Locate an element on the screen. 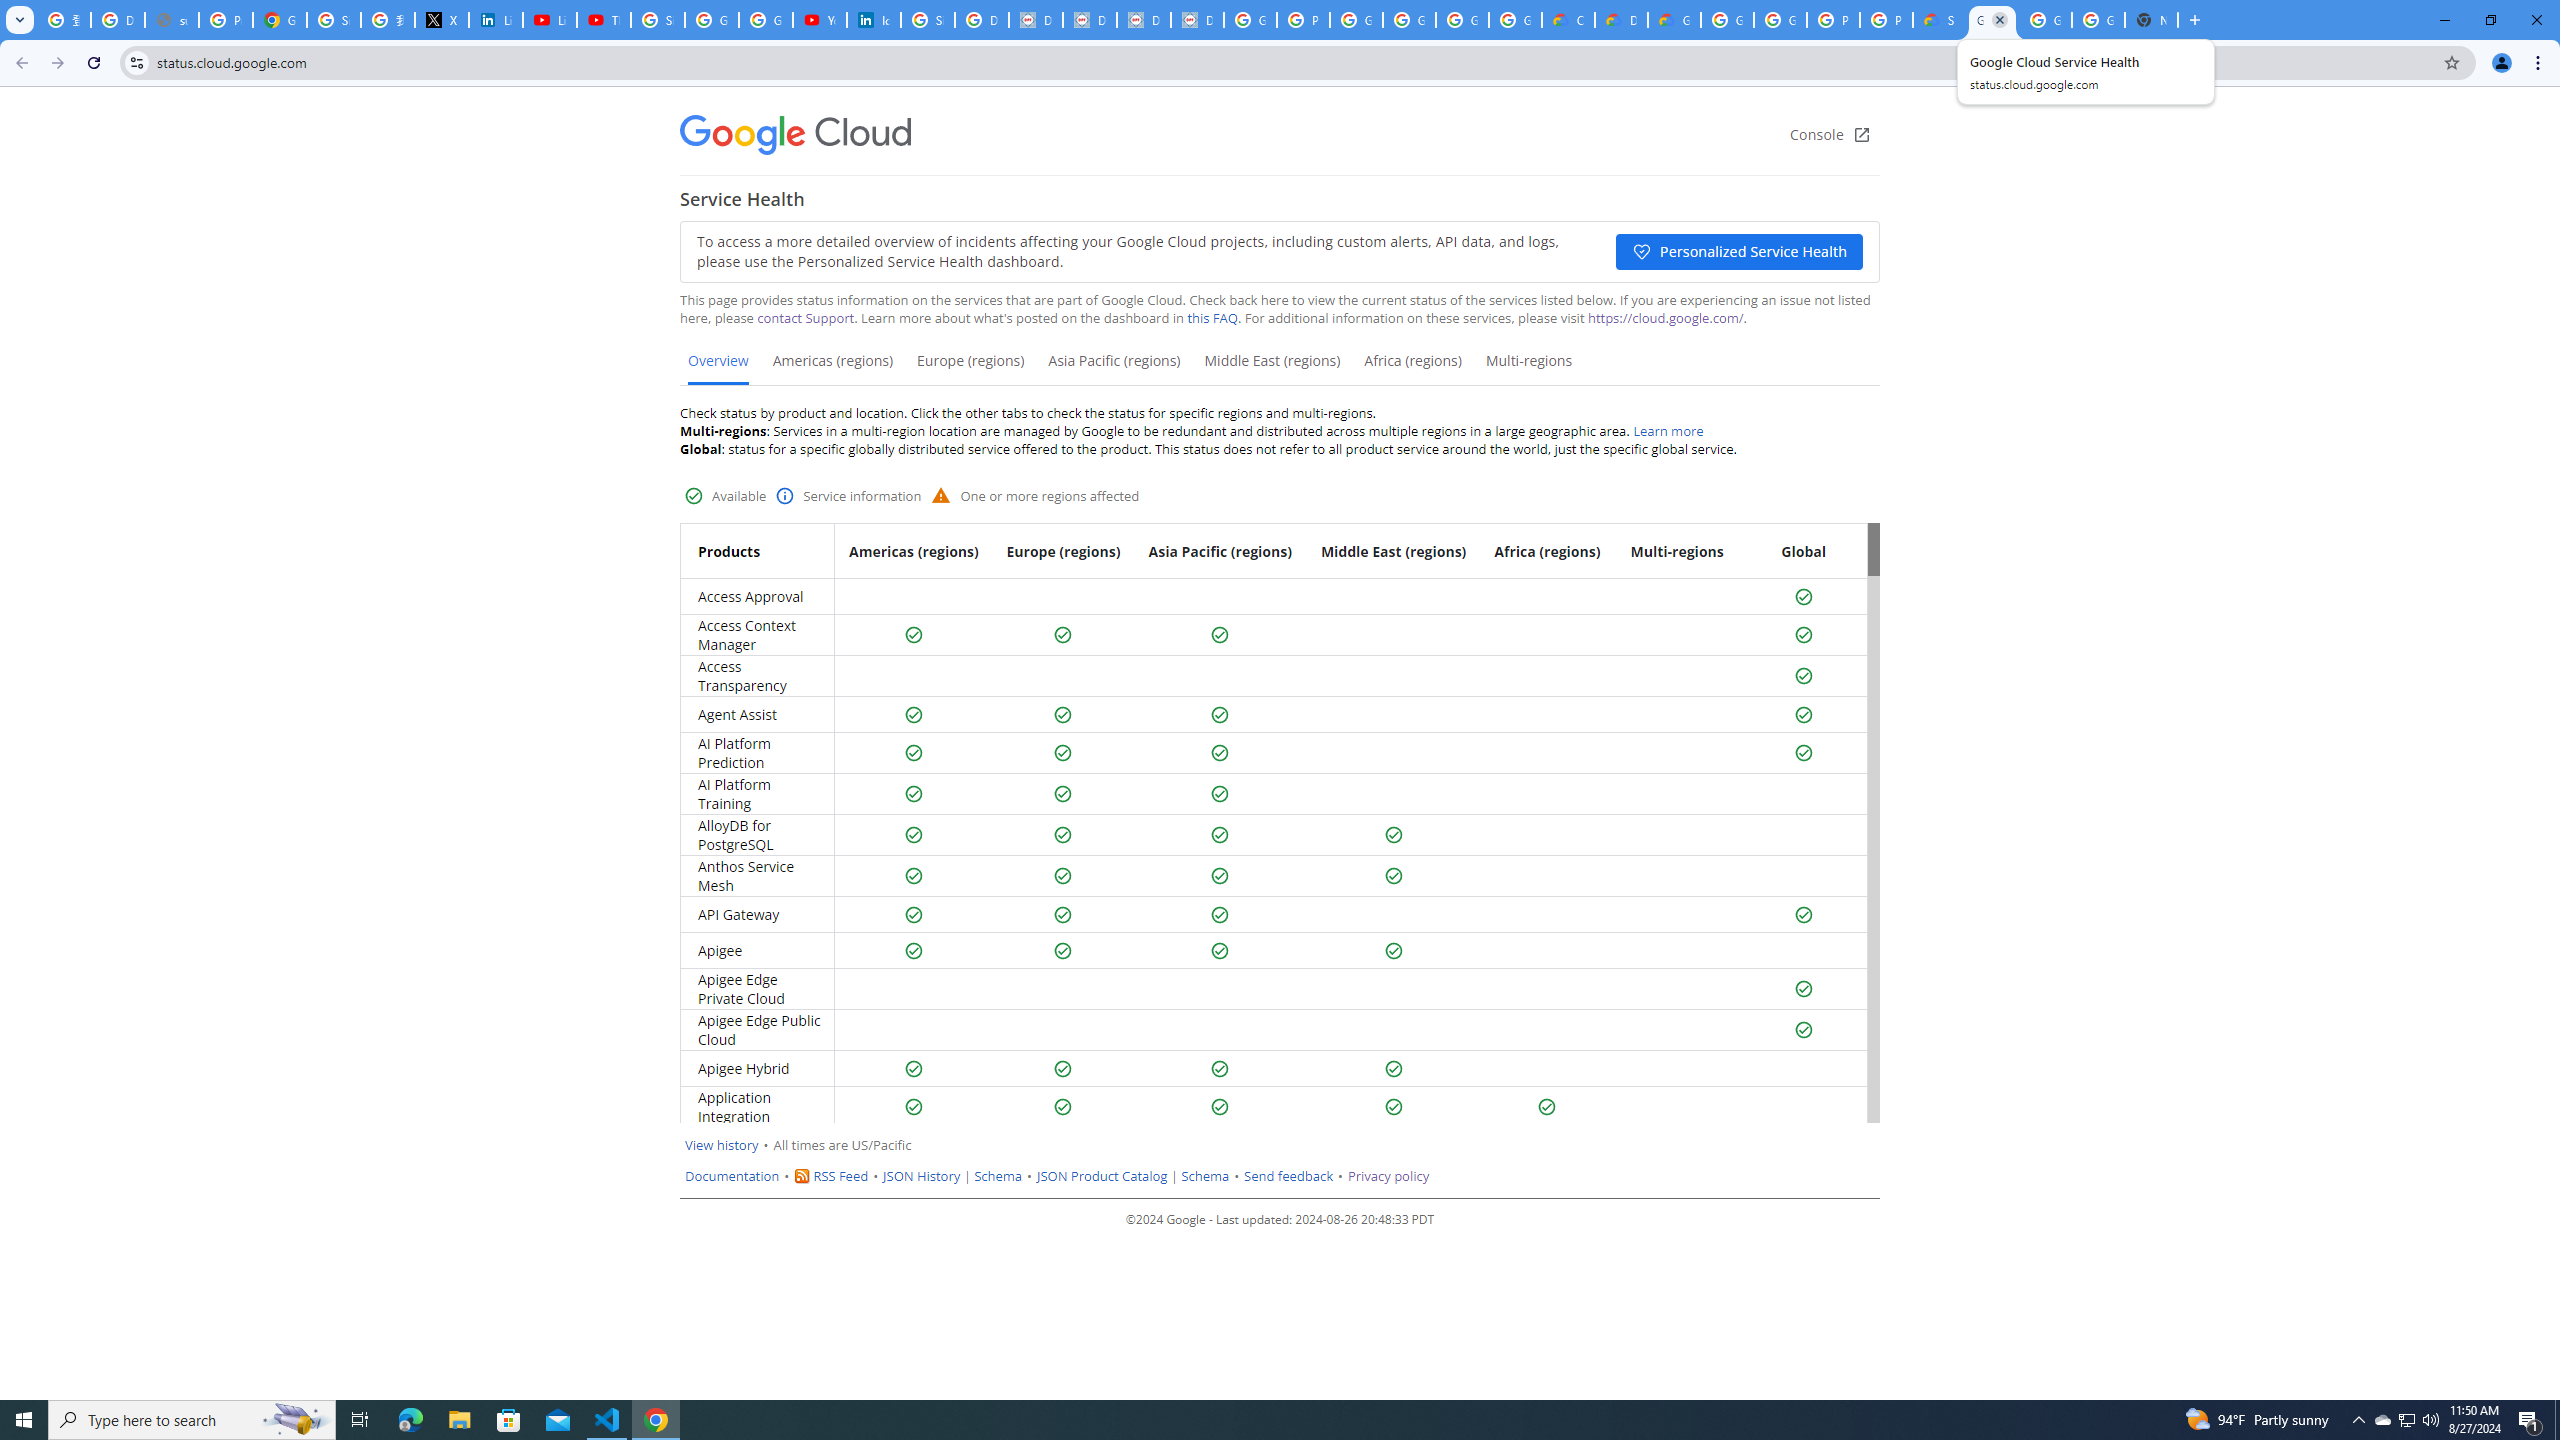 Image resolution: width=2560 pixels, height=1440 pixels. JSON History is located at coordinates (922, 1176).